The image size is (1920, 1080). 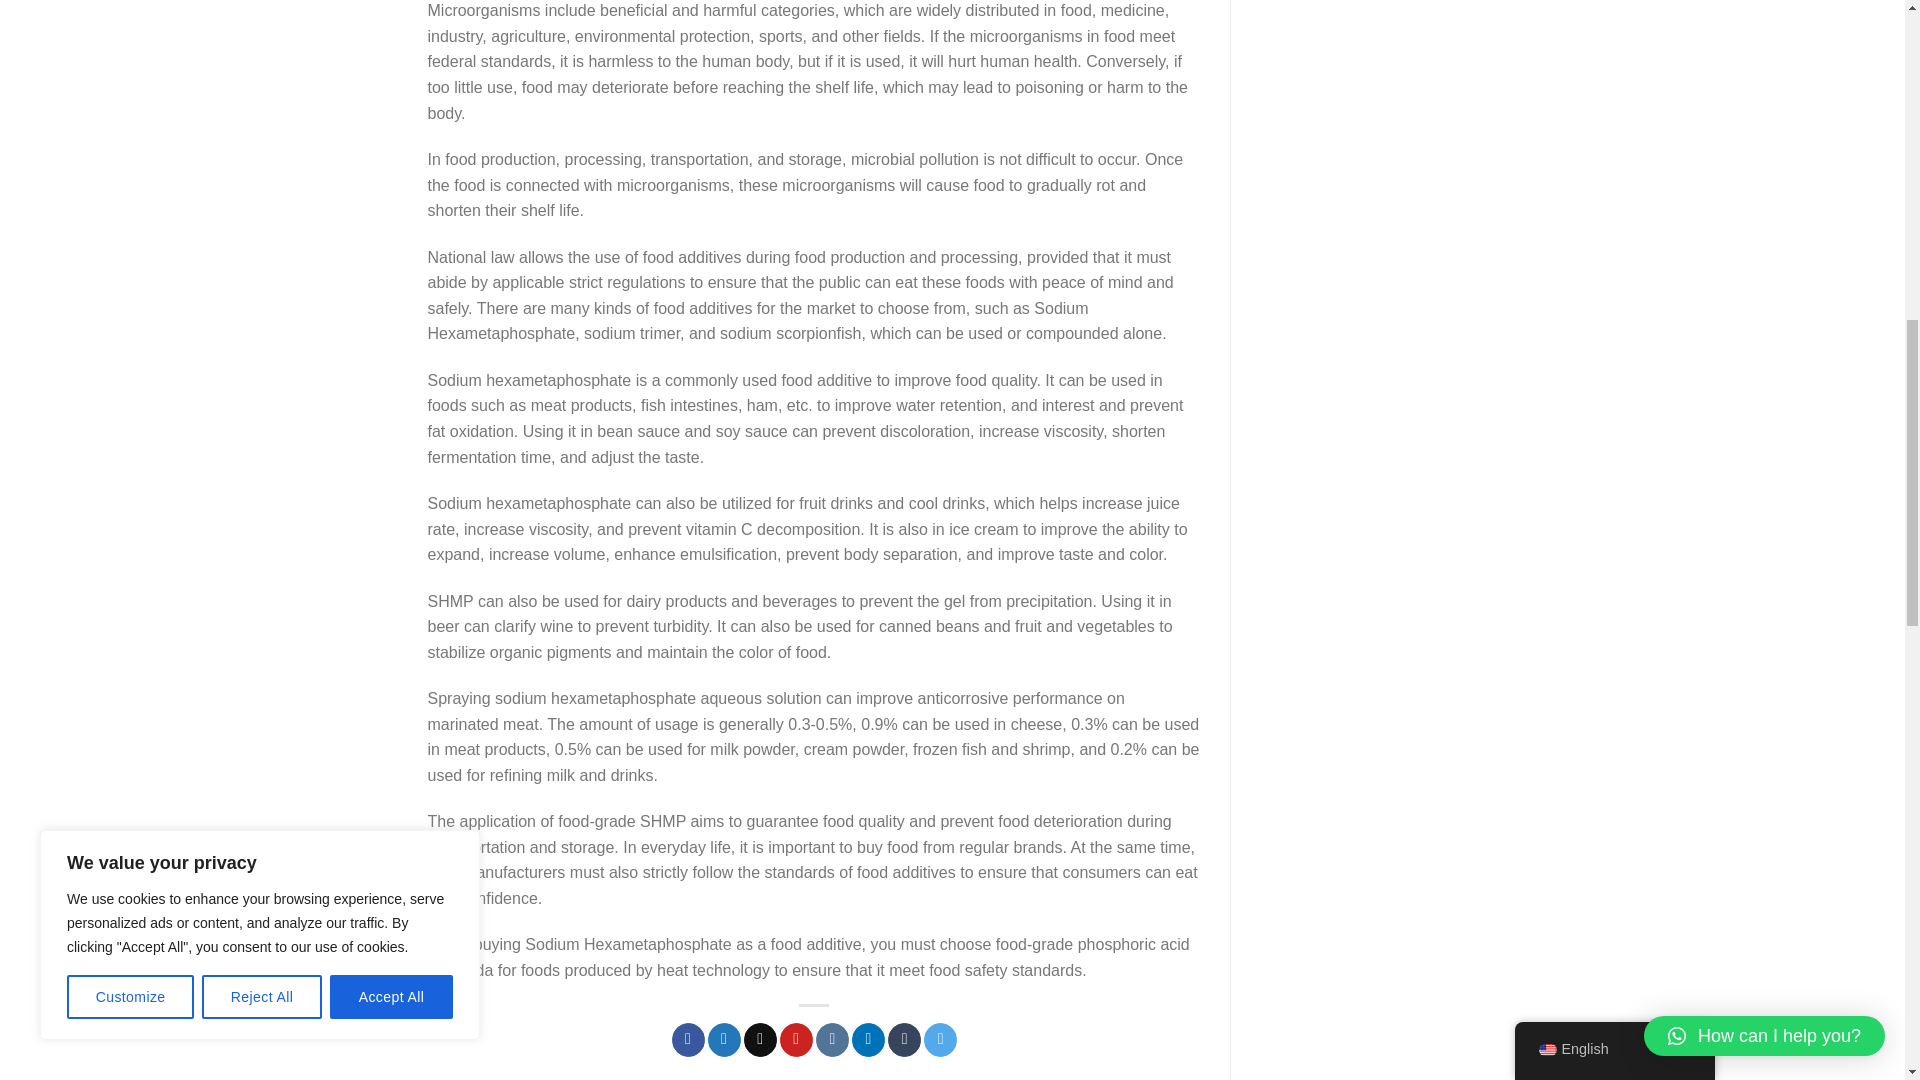 I want to click on Share on Facebook, so click(x=688, y=1040).